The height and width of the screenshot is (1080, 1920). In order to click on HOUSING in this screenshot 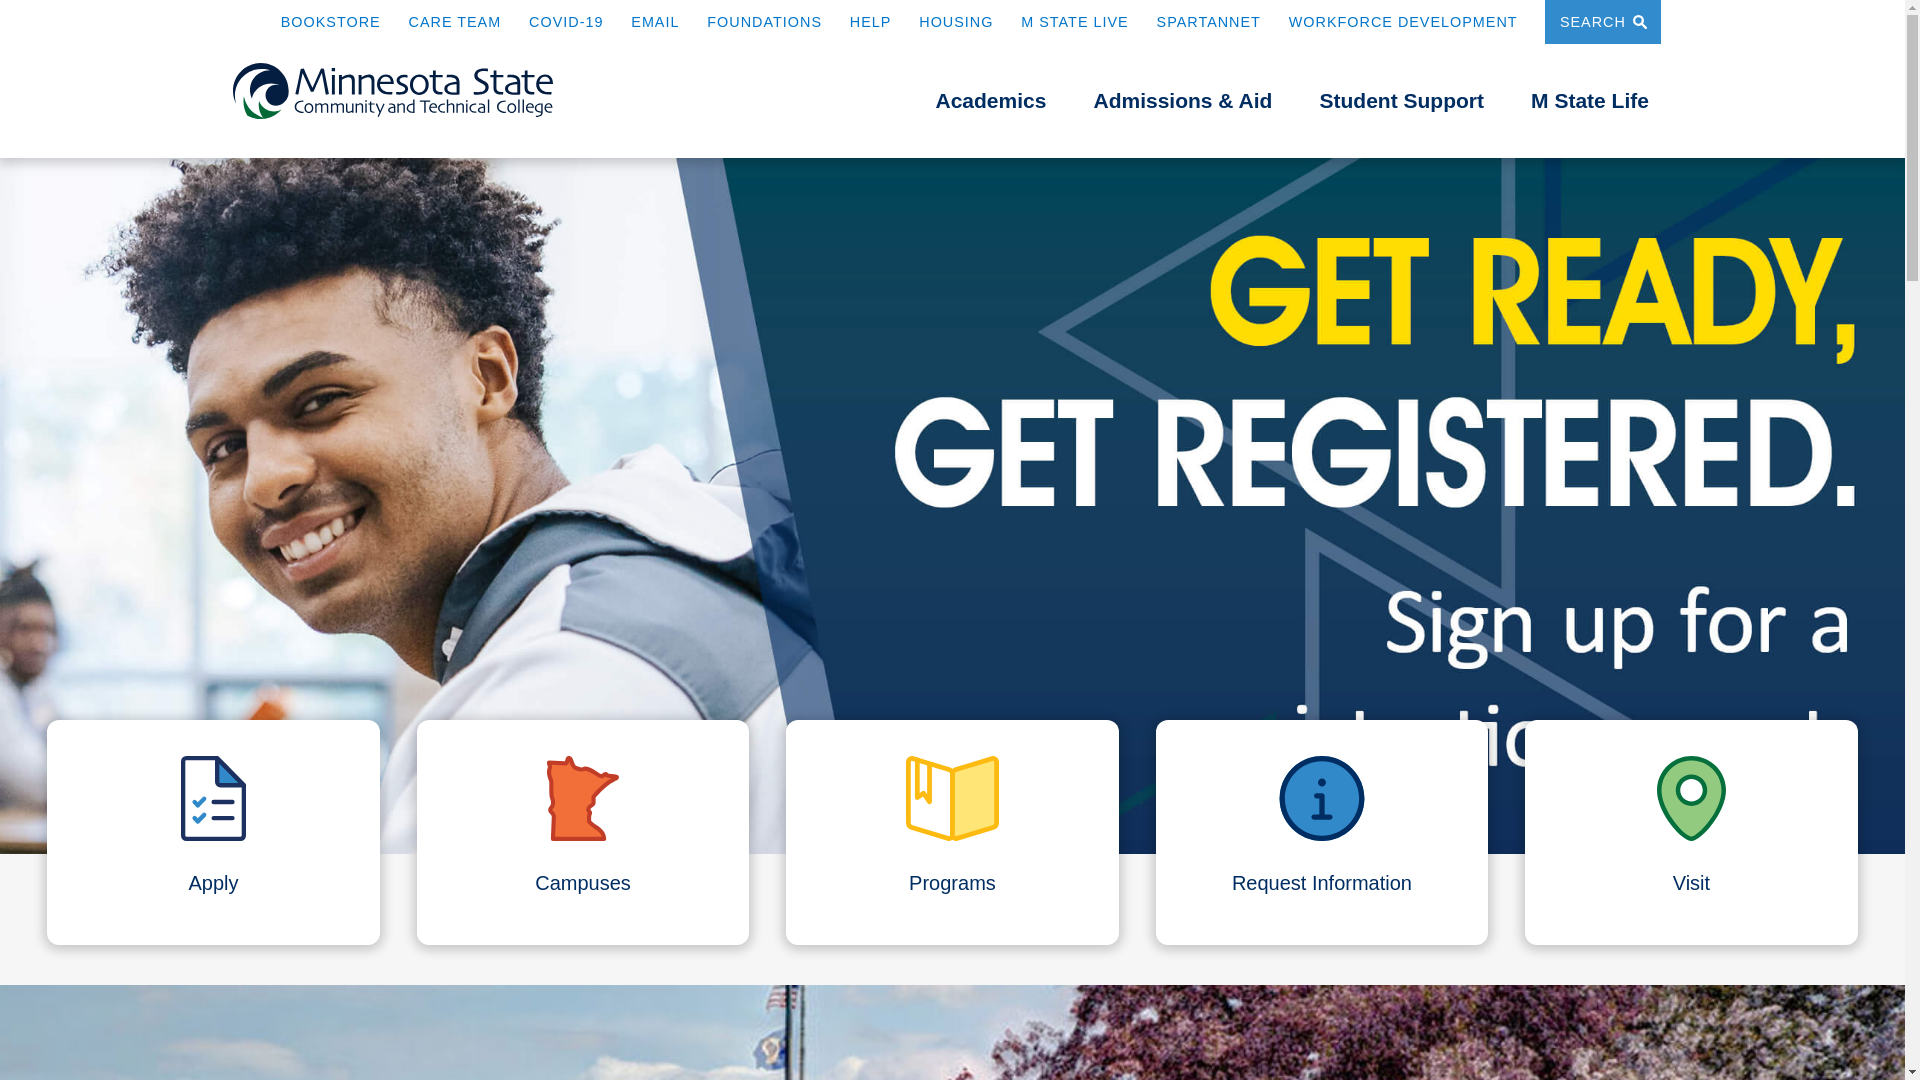, I will do `click(956, 21)`.